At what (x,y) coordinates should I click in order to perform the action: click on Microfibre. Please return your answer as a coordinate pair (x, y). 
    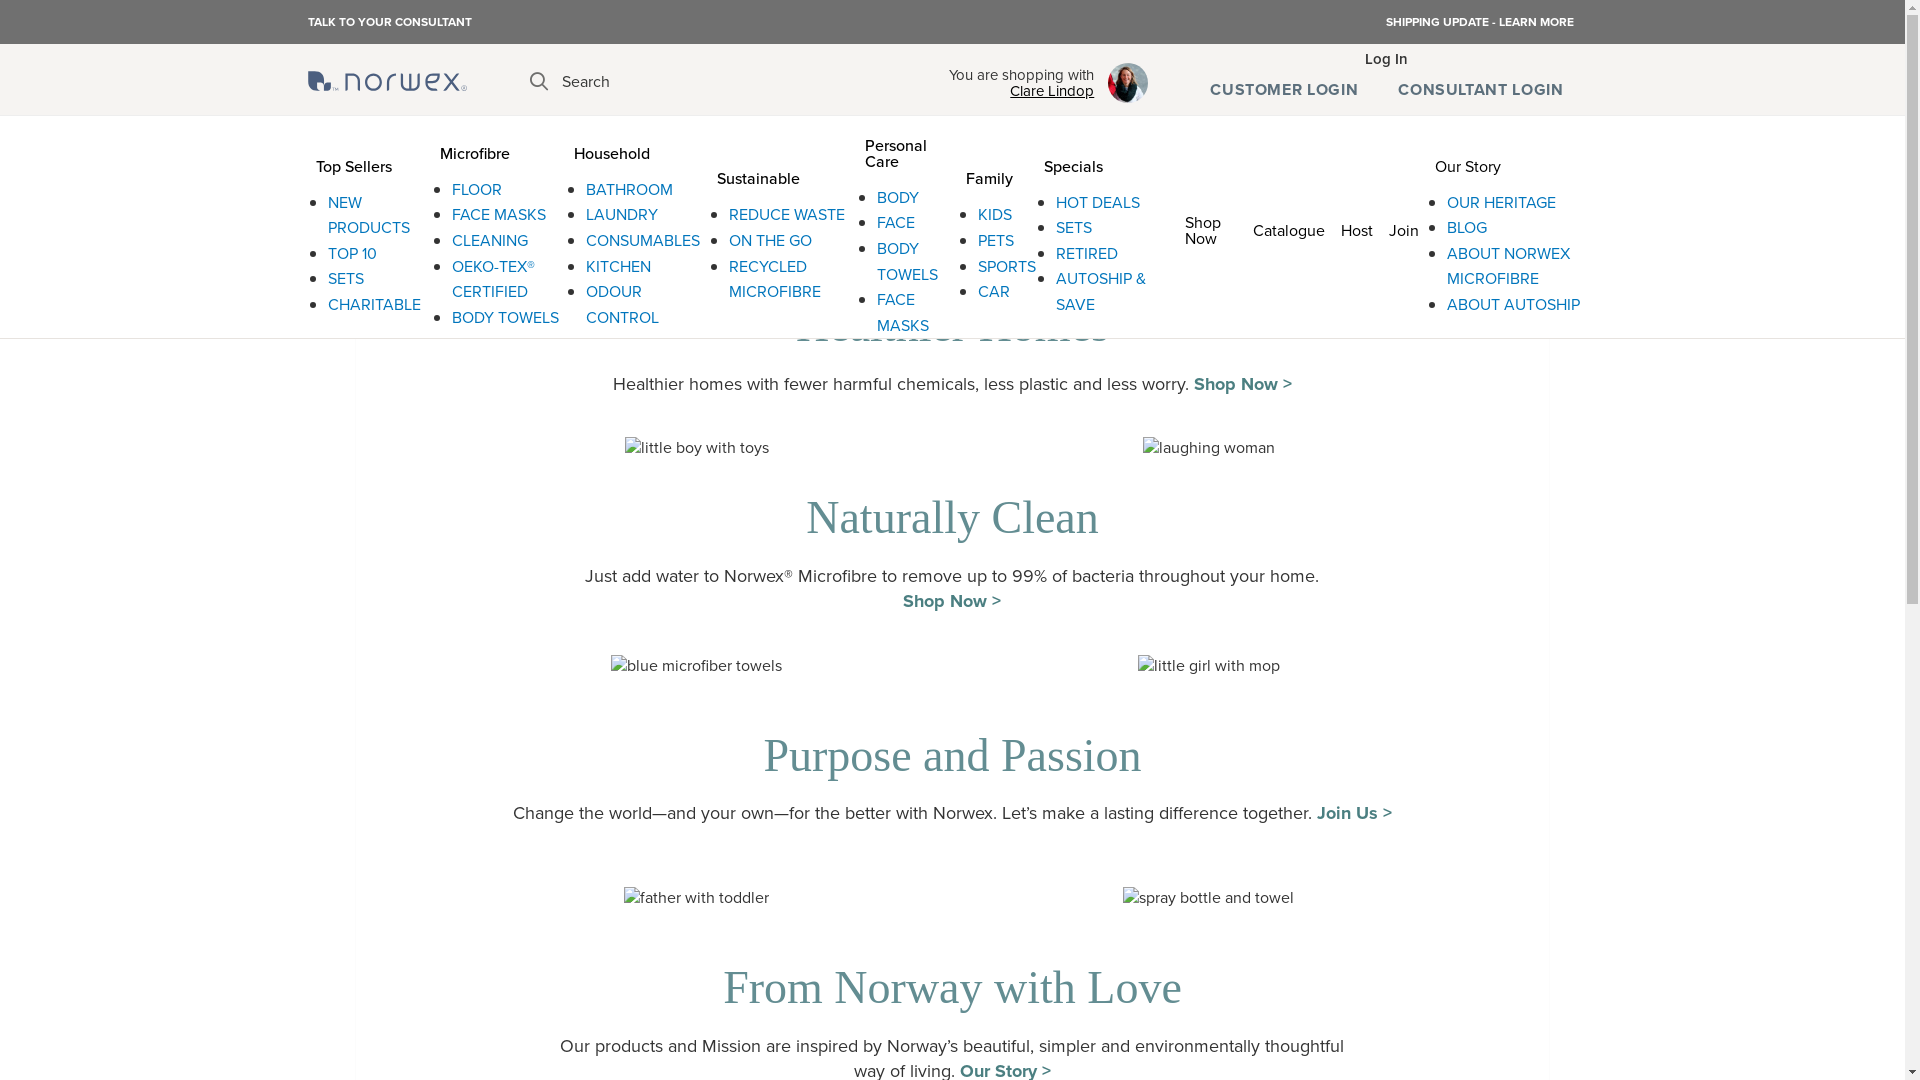
    Looking at the image, I should click on (499, 150).